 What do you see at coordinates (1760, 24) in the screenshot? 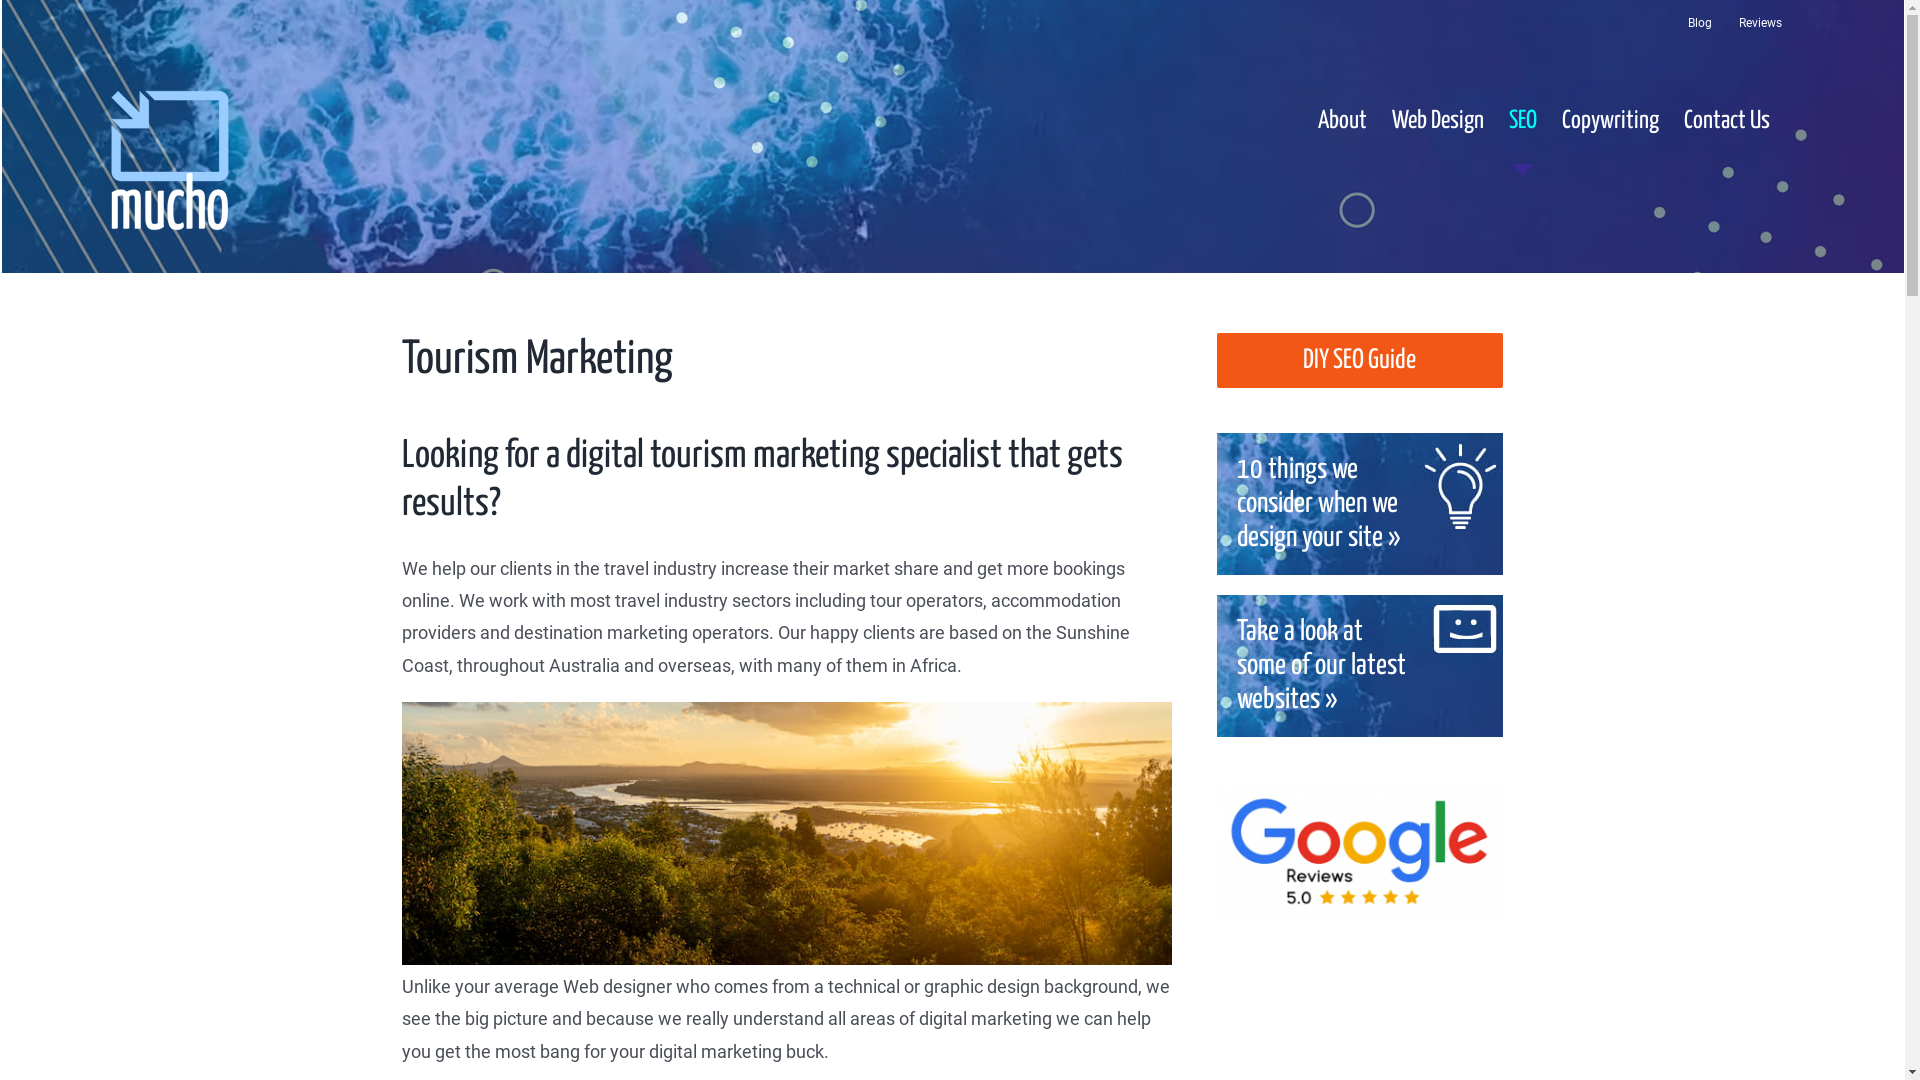
I see `Reviews` at bounding box center [1760, 24].